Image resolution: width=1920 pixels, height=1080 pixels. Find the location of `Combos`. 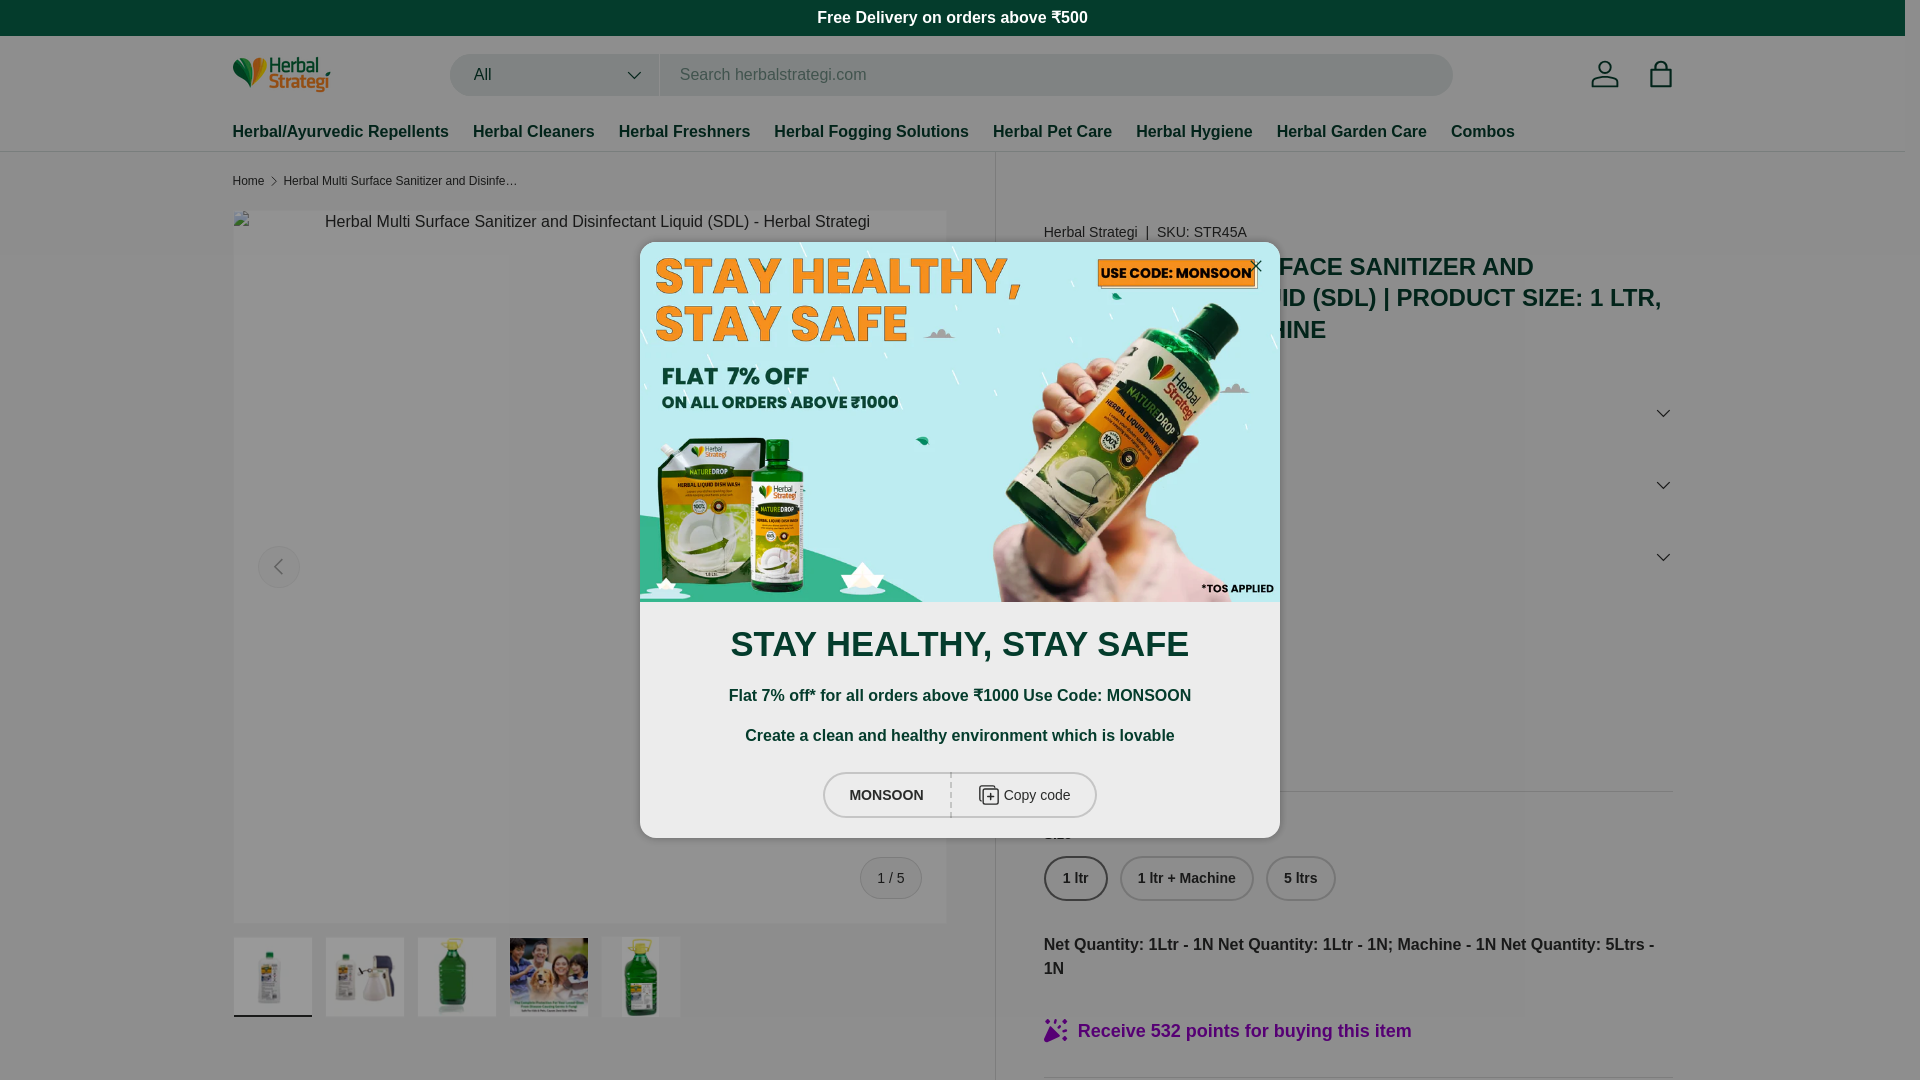

Combos is located at coordinates (1482, 132).